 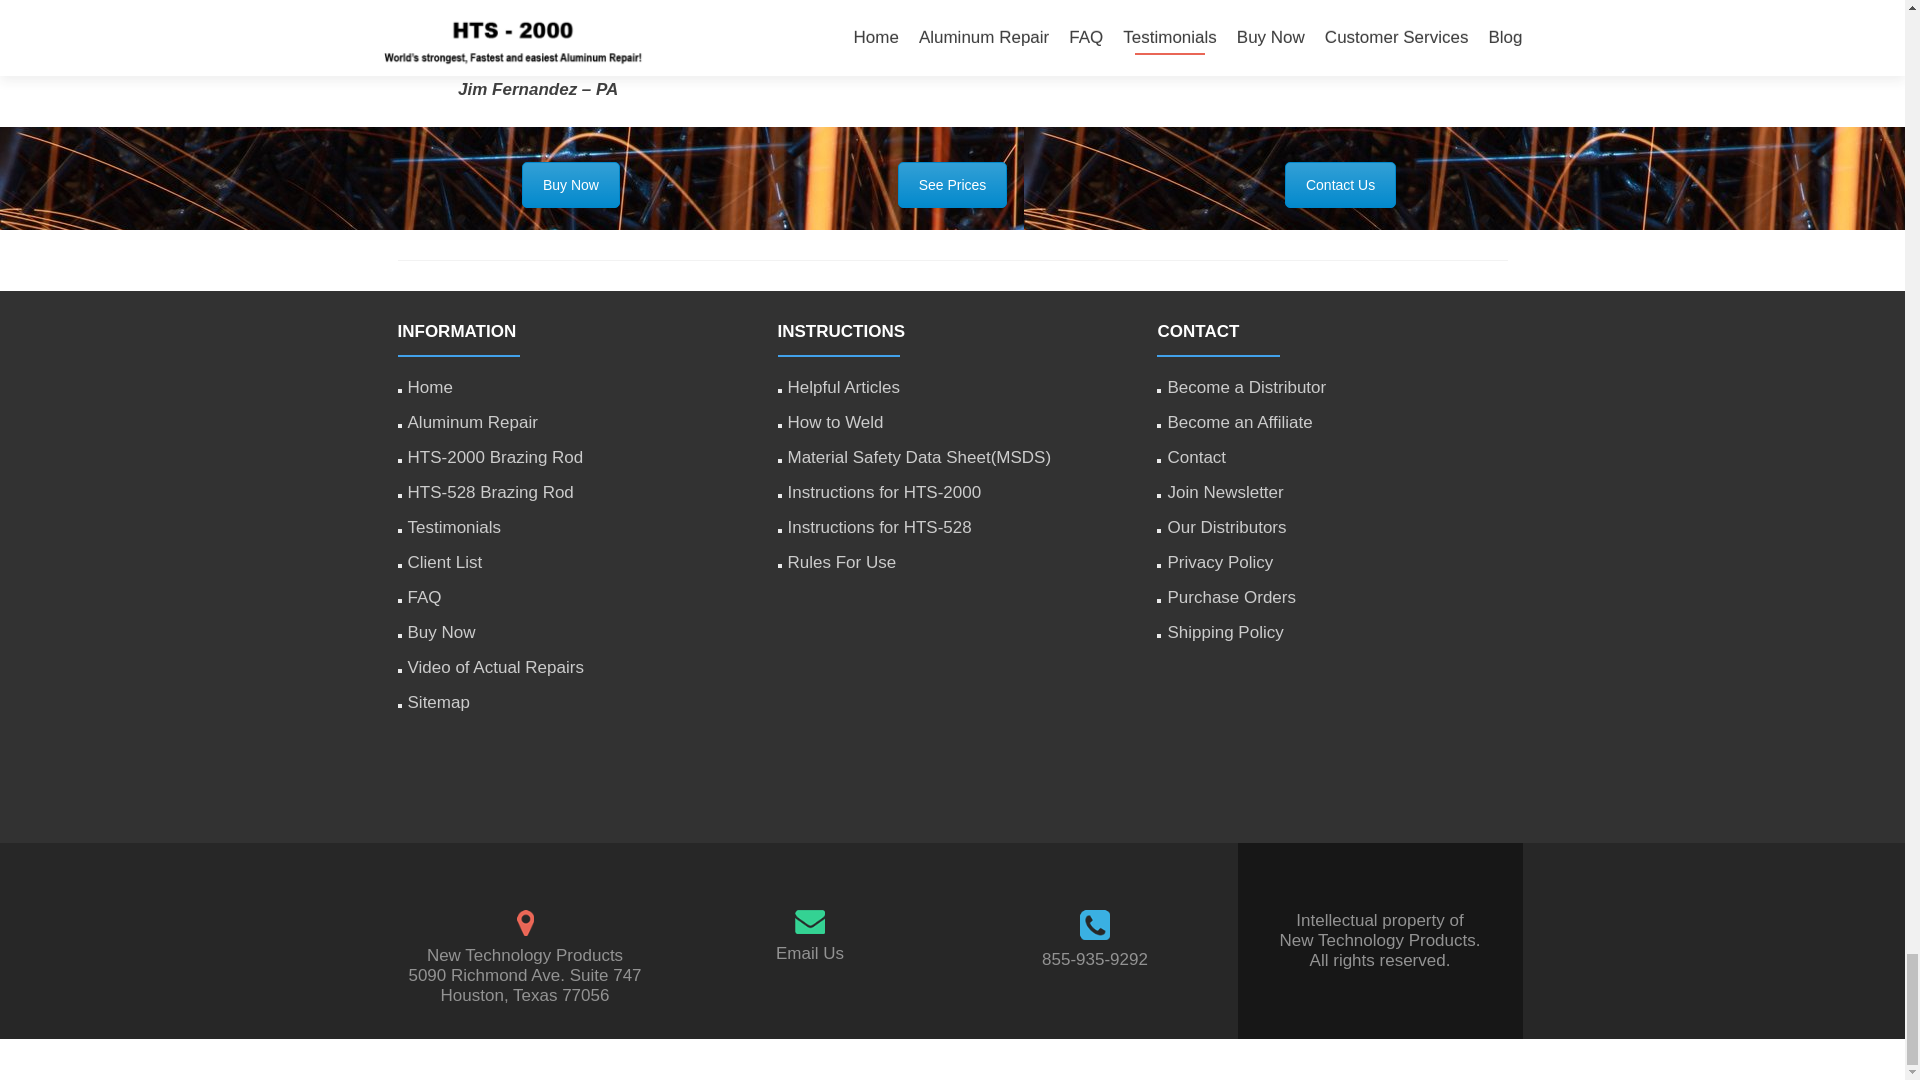 I want to click on Contact Us, so click(x=1340, y=185).